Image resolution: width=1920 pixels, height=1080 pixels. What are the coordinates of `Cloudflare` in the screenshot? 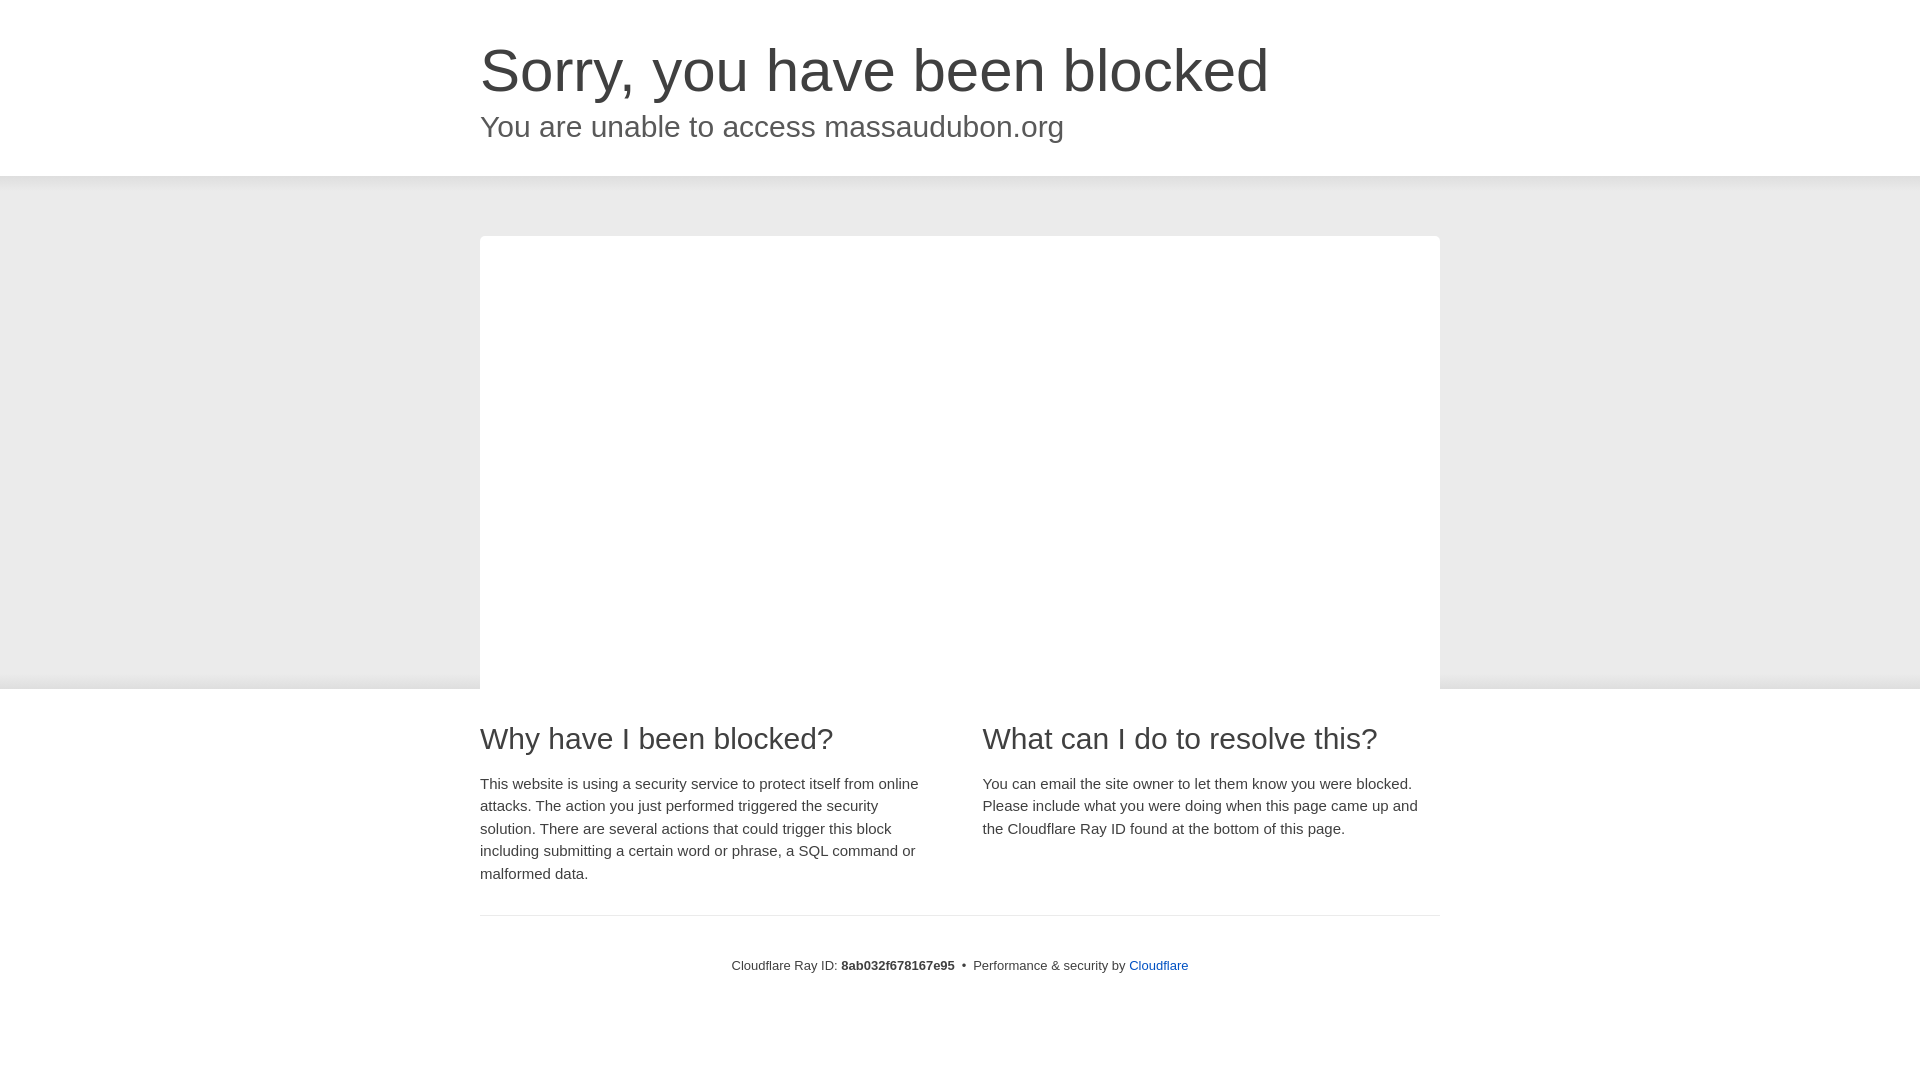 It's located at (1158, 965).